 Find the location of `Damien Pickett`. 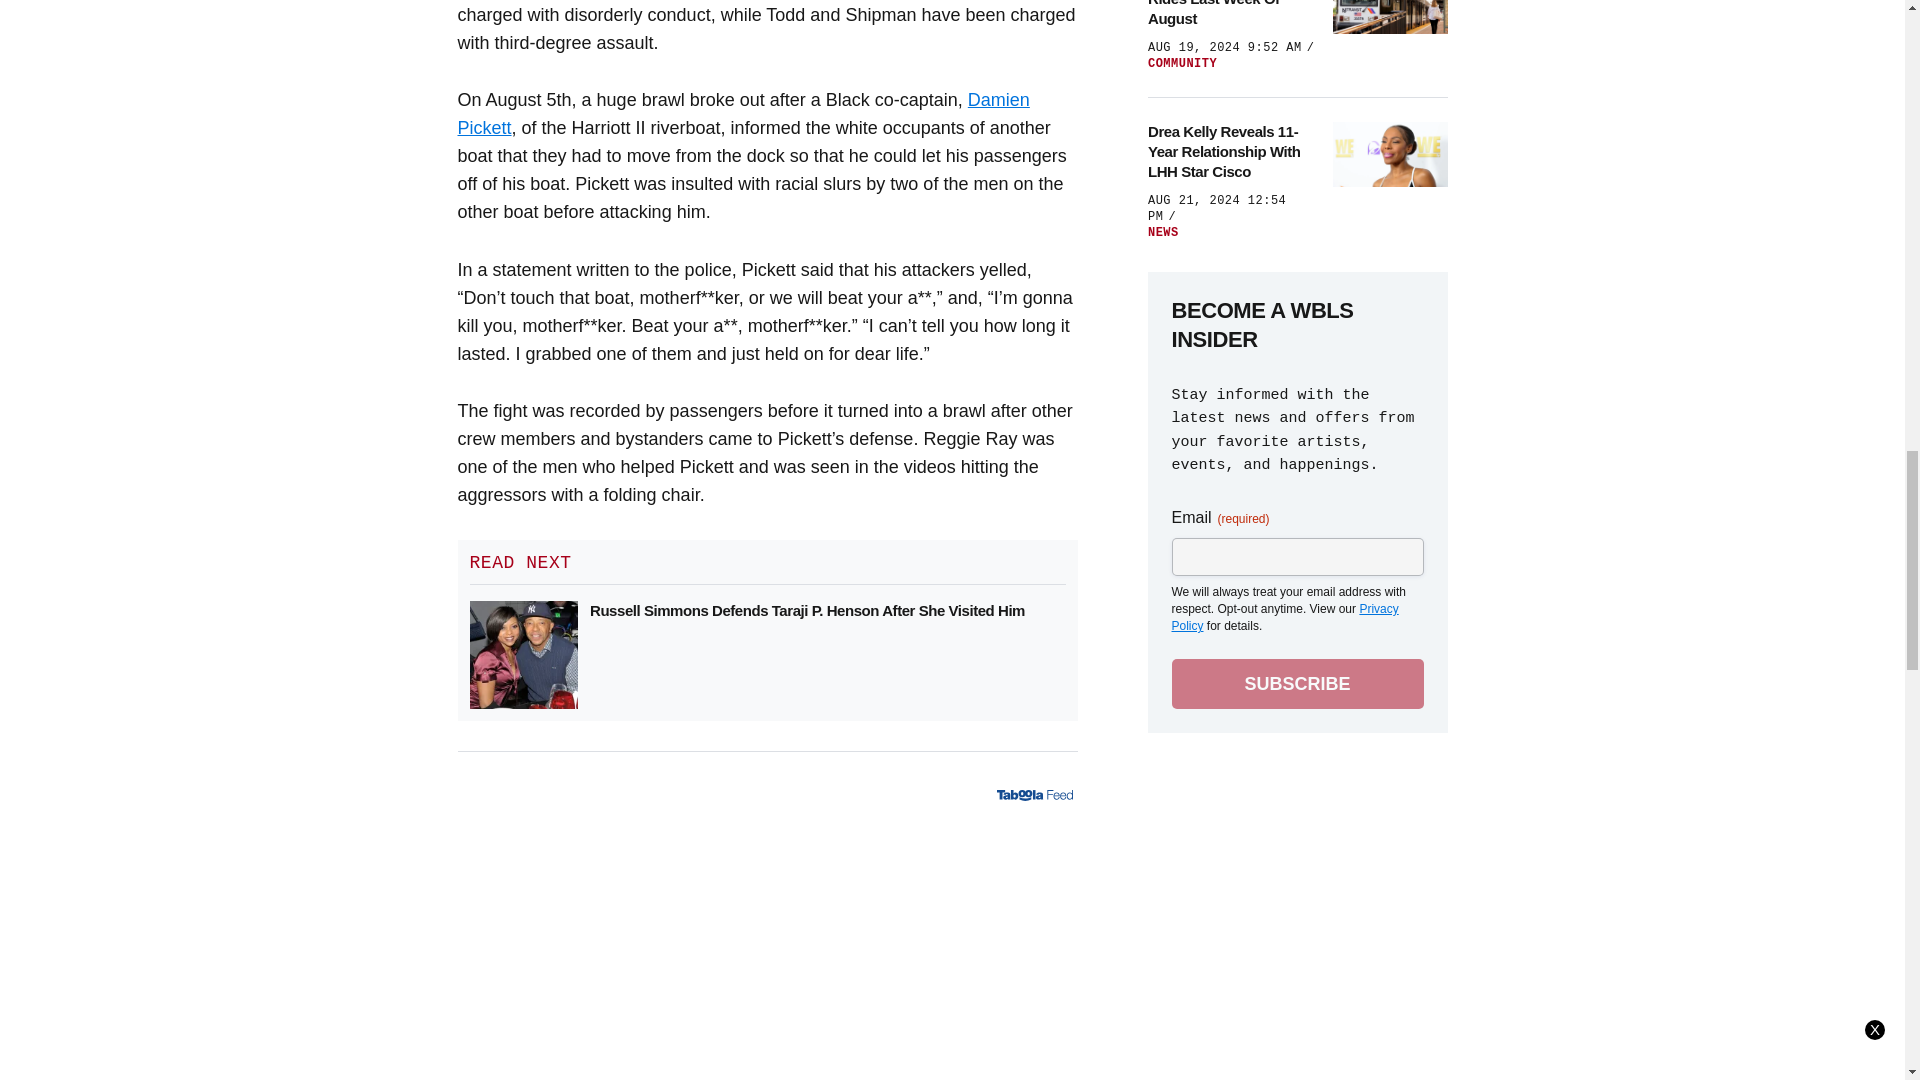

Damien Pickett is located at coordinates (744, 114).